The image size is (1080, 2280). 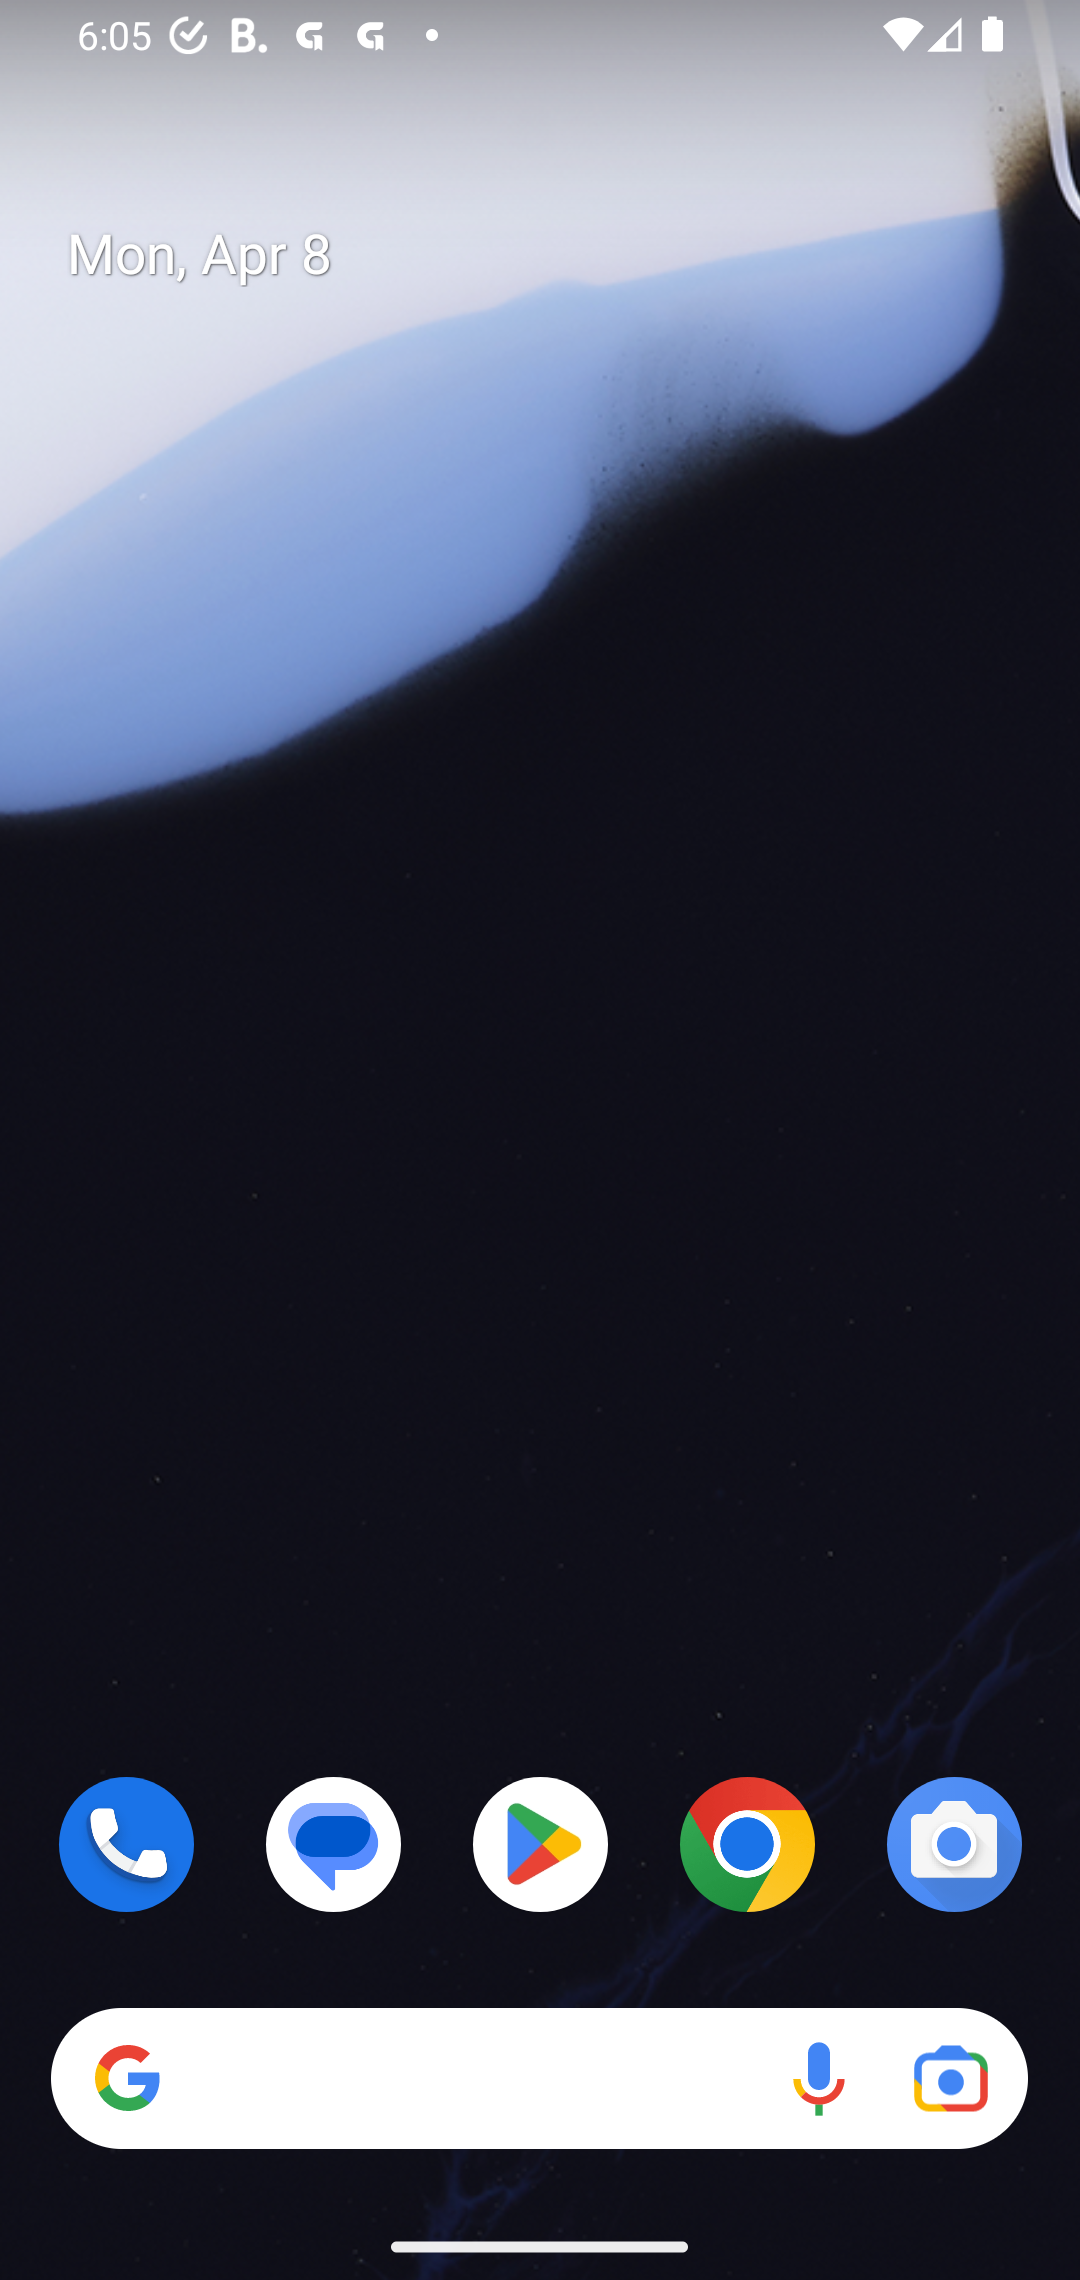 I want to click on Google Lens, so click(x=950, y=2079).